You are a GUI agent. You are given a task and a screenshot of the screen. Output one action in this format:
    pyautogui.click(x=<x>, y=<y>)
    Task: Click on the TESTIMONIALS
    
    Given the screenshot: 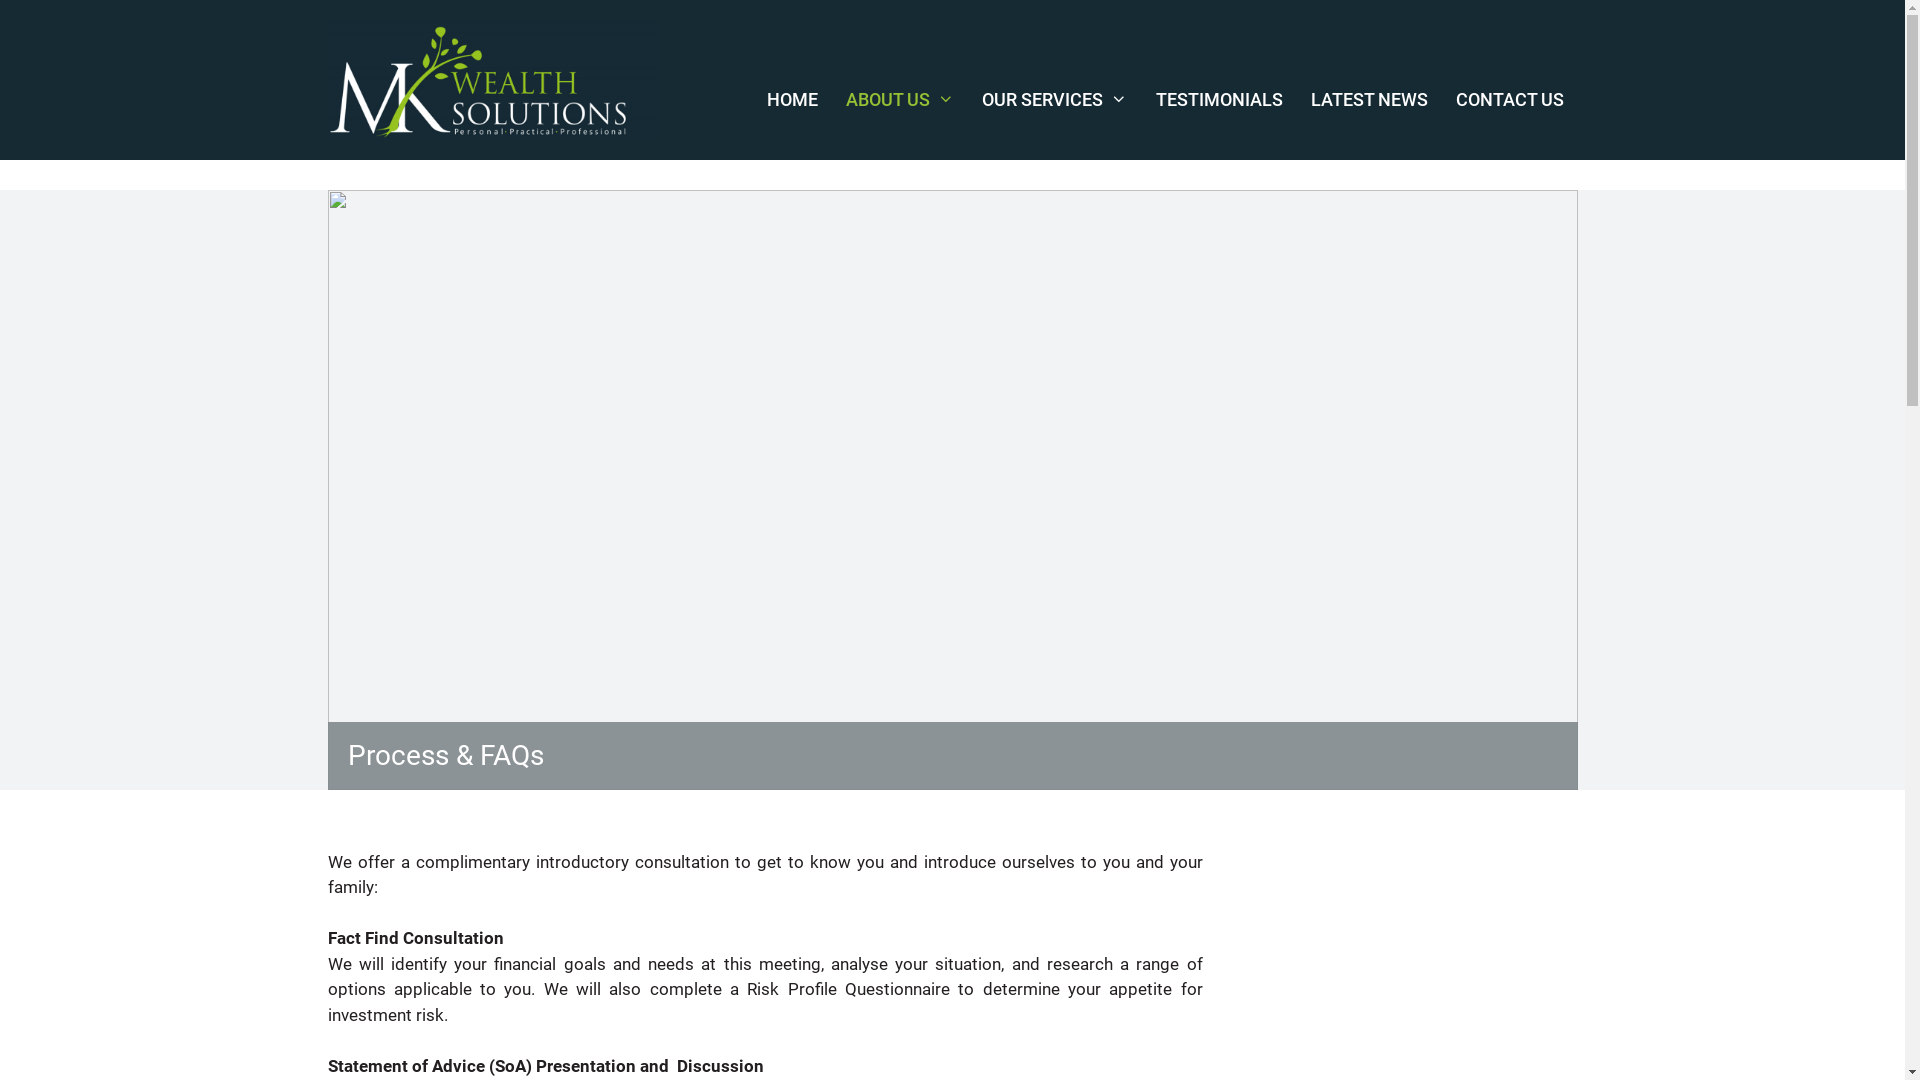 What is the action you would take?
    pyautogui.click(x=1220, y=100)
    